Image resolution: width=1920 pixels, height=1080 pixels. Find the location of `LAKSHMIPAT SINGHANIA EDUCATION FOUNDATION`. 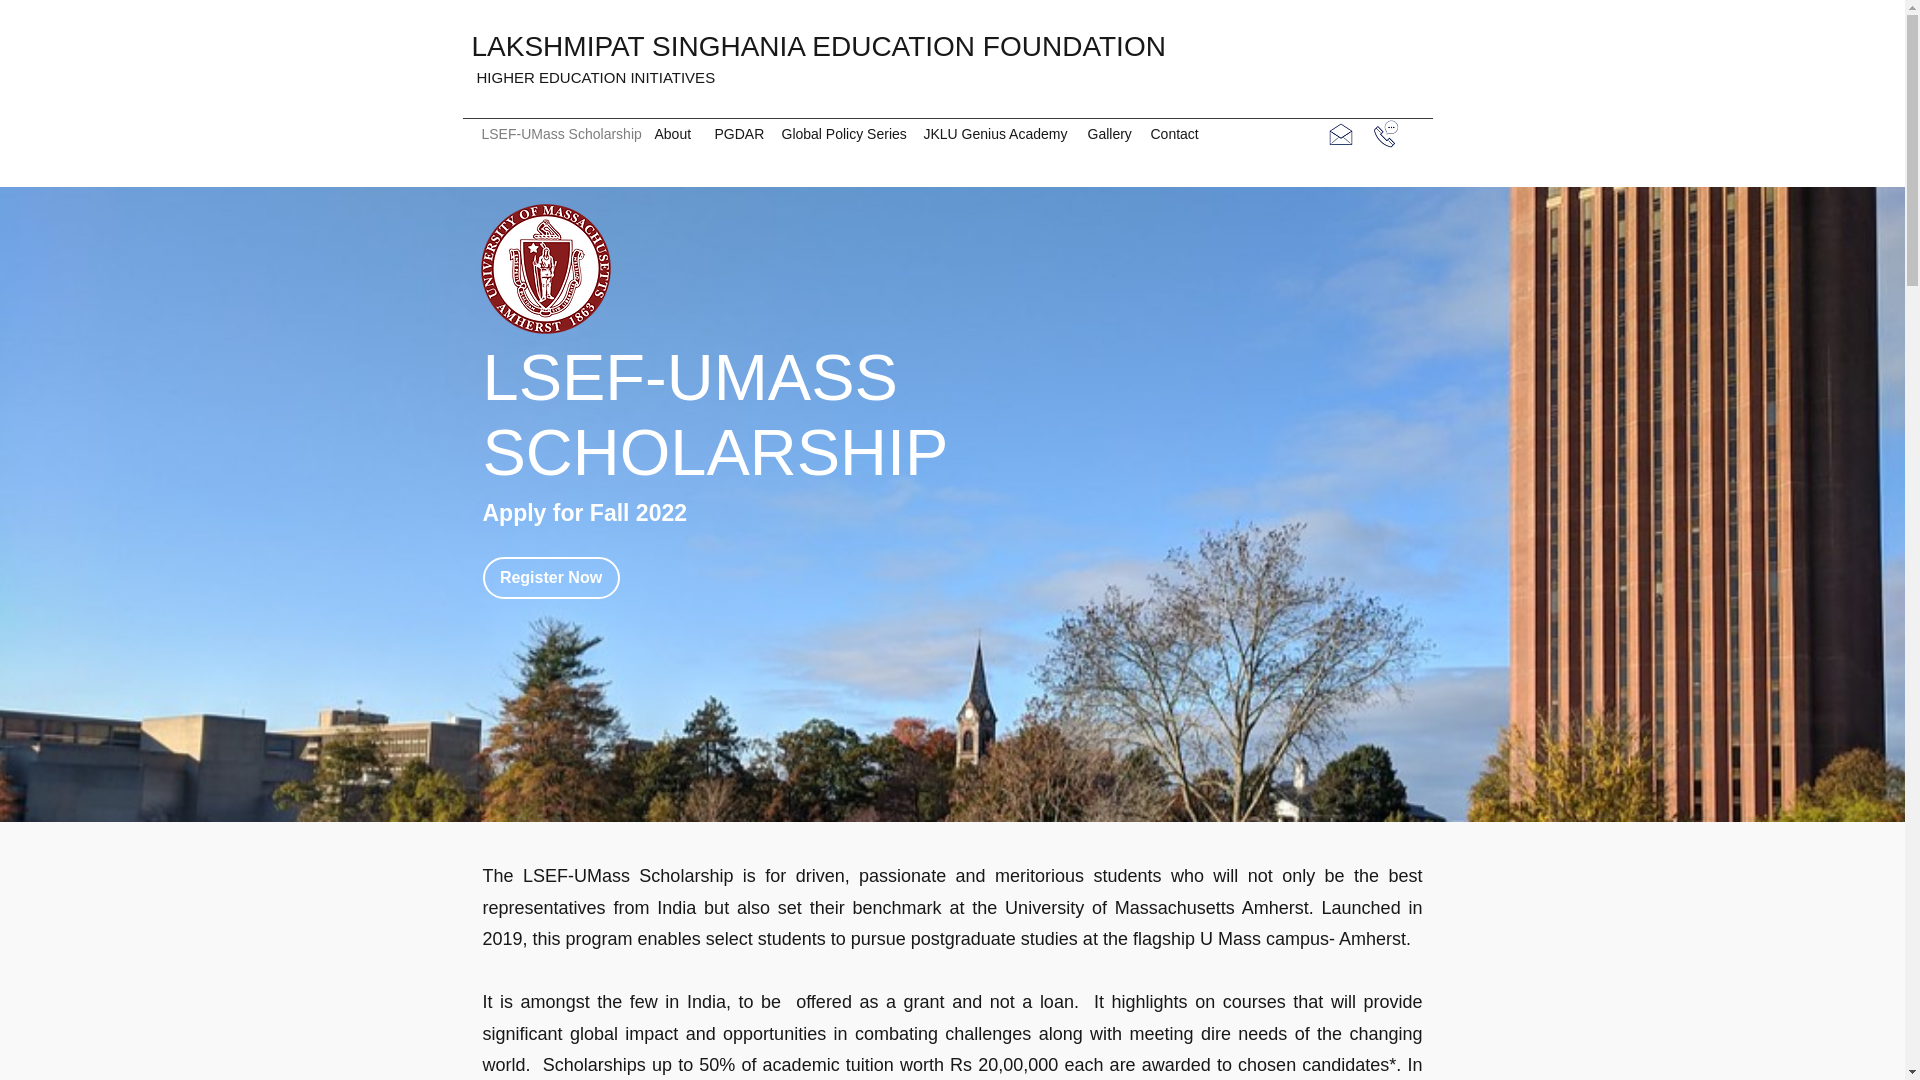

LAKSHMIPAT SINGHANIA EDUCATION FOUNDATION is located at coordinates (818, 46).